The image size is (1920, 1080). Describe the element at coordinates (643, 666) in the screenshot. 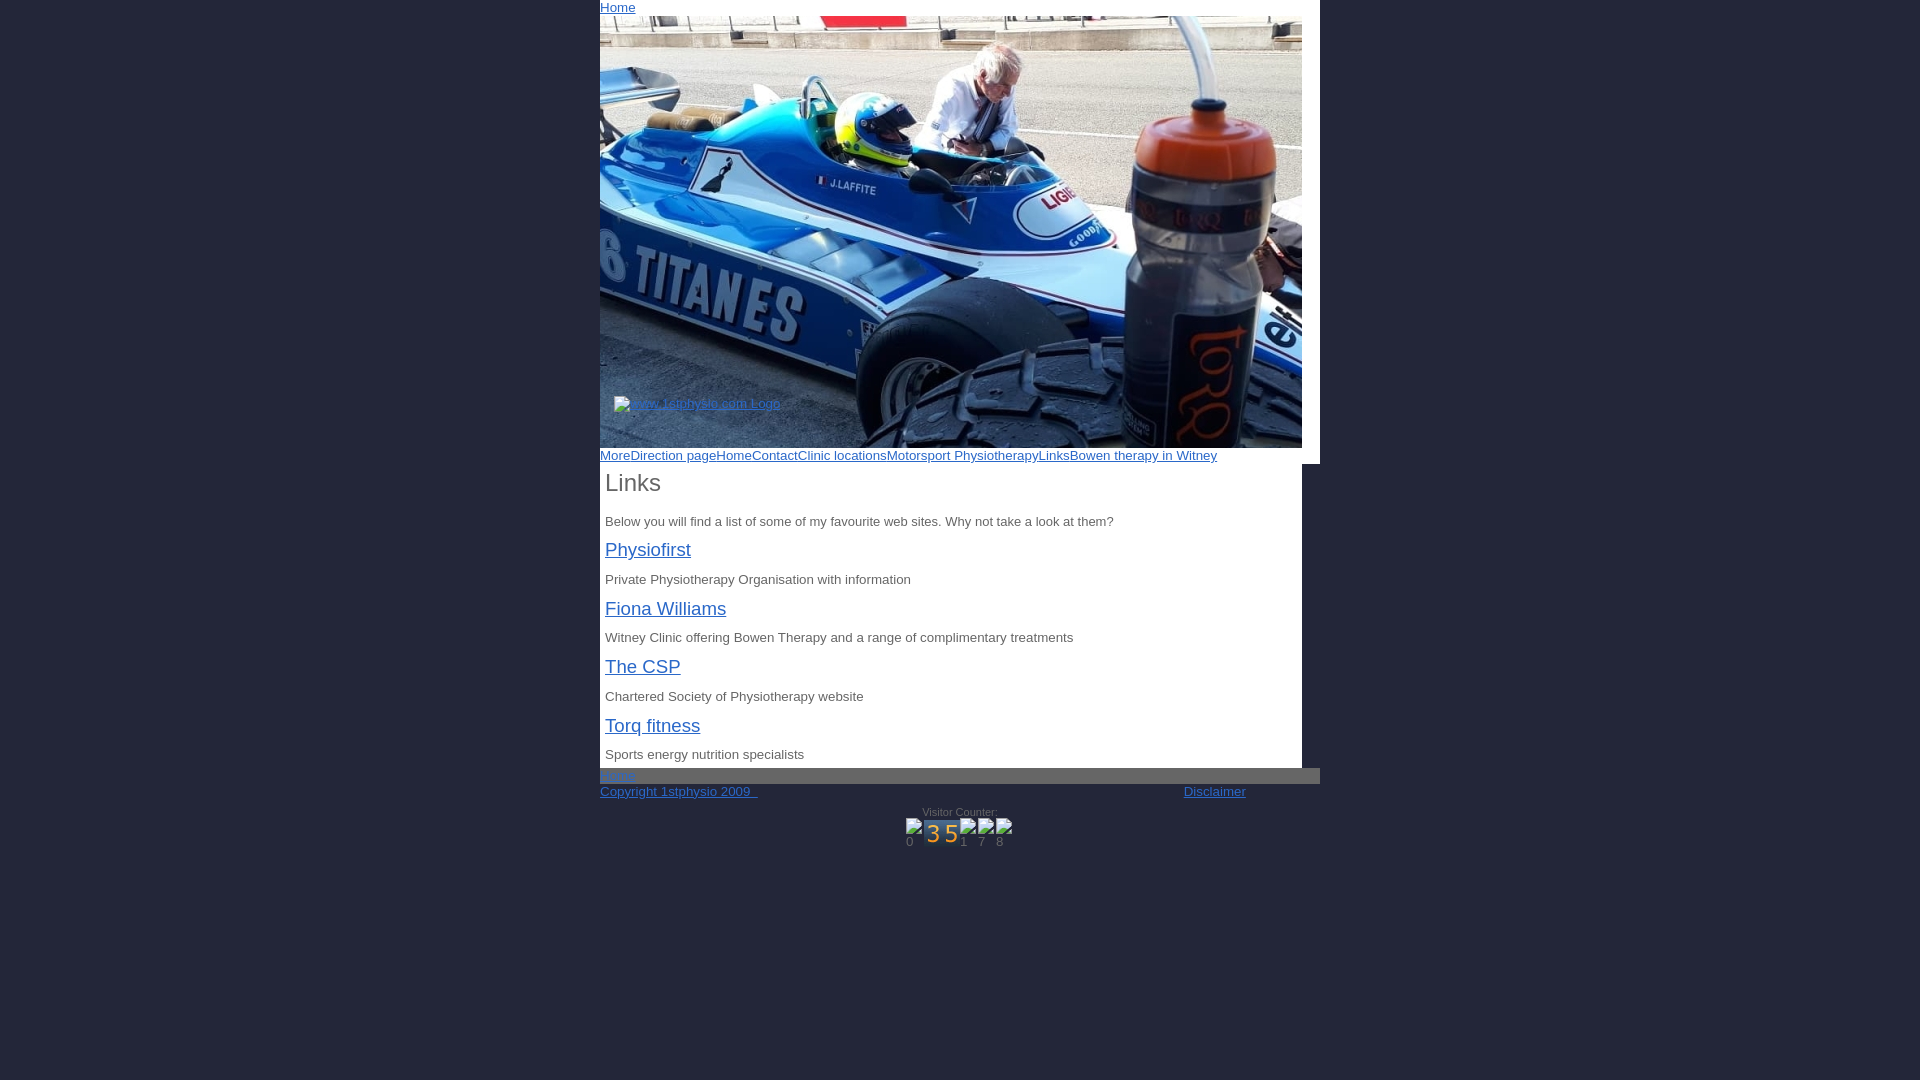

I see `The CSP` at that location.